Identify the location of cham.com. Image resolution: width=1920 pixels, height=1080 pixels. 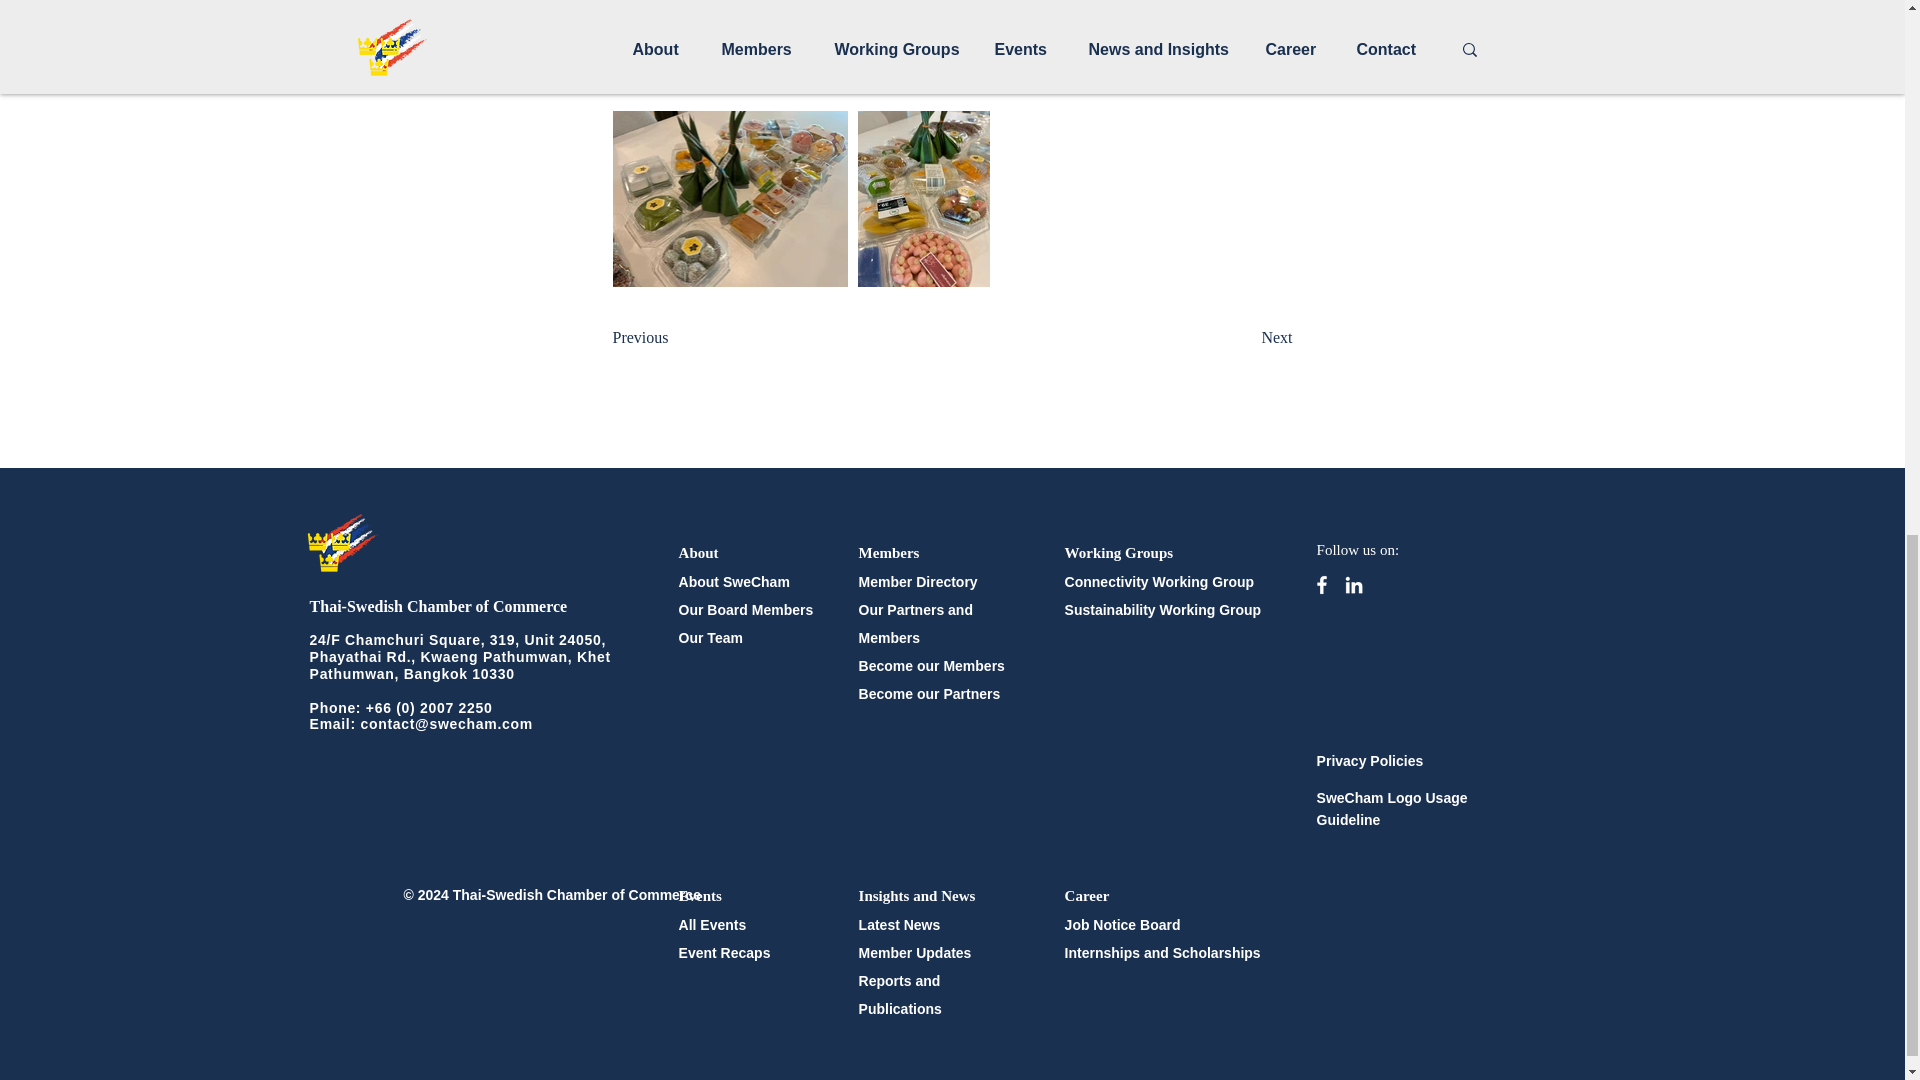
(496, 724).